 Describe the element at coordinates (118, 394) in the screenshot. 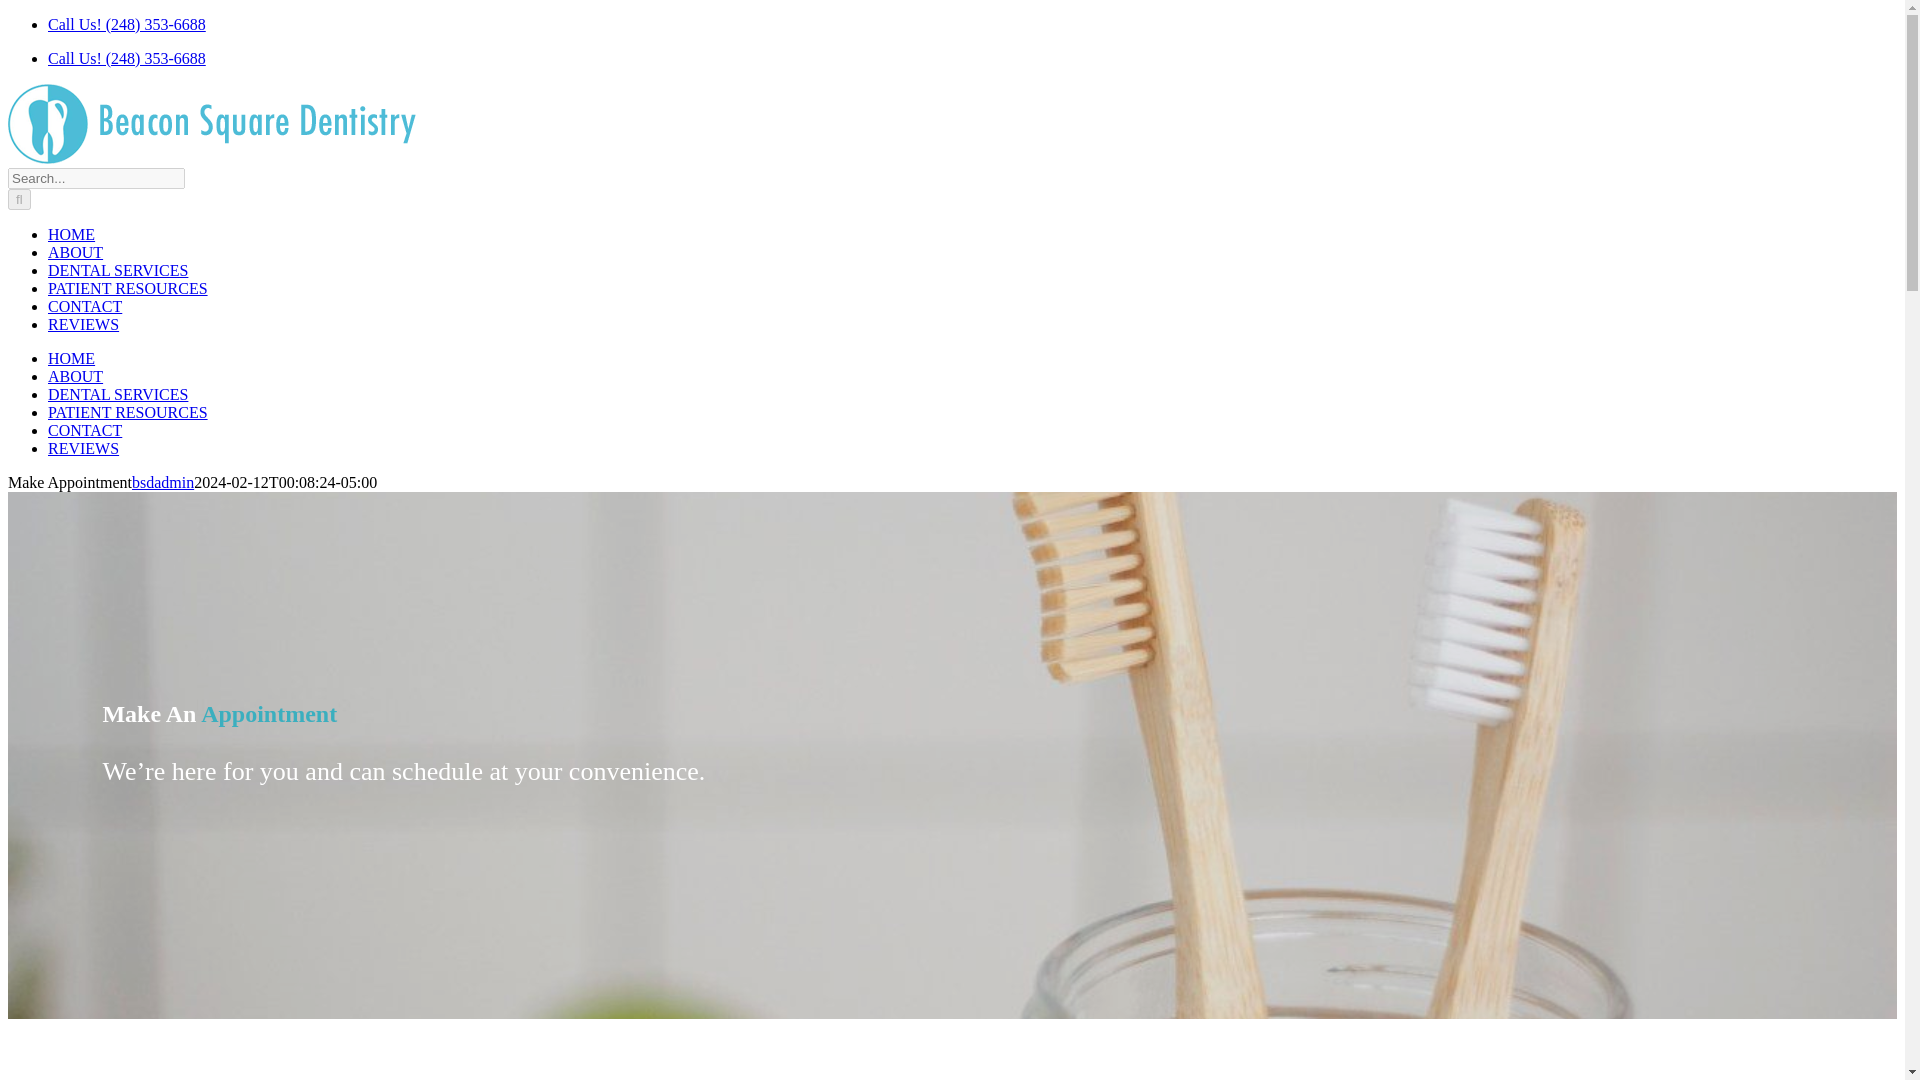

I see `DENTAL SERVICES` at that location.